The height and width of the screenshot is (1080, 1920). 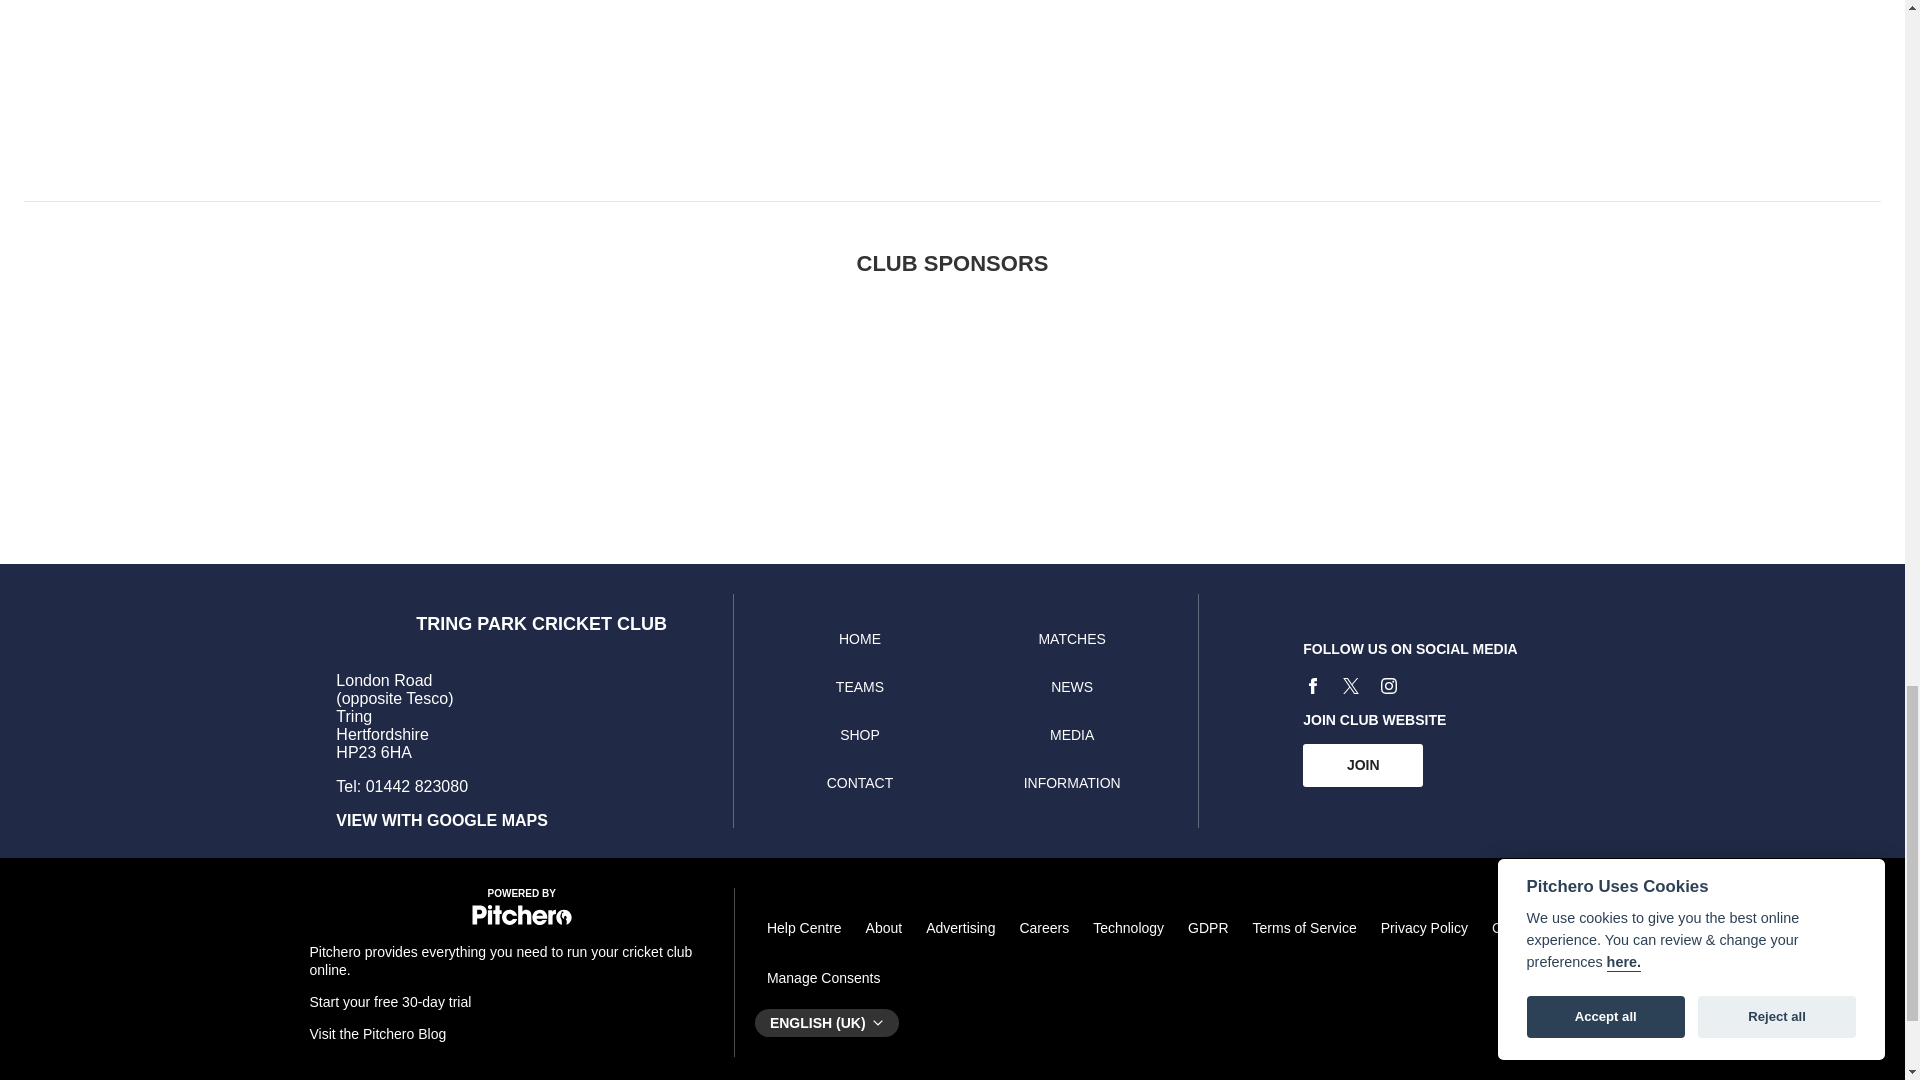 I want to click on Club Sponsor - Silverspade Landscapes, so click(x=1575, y=396).